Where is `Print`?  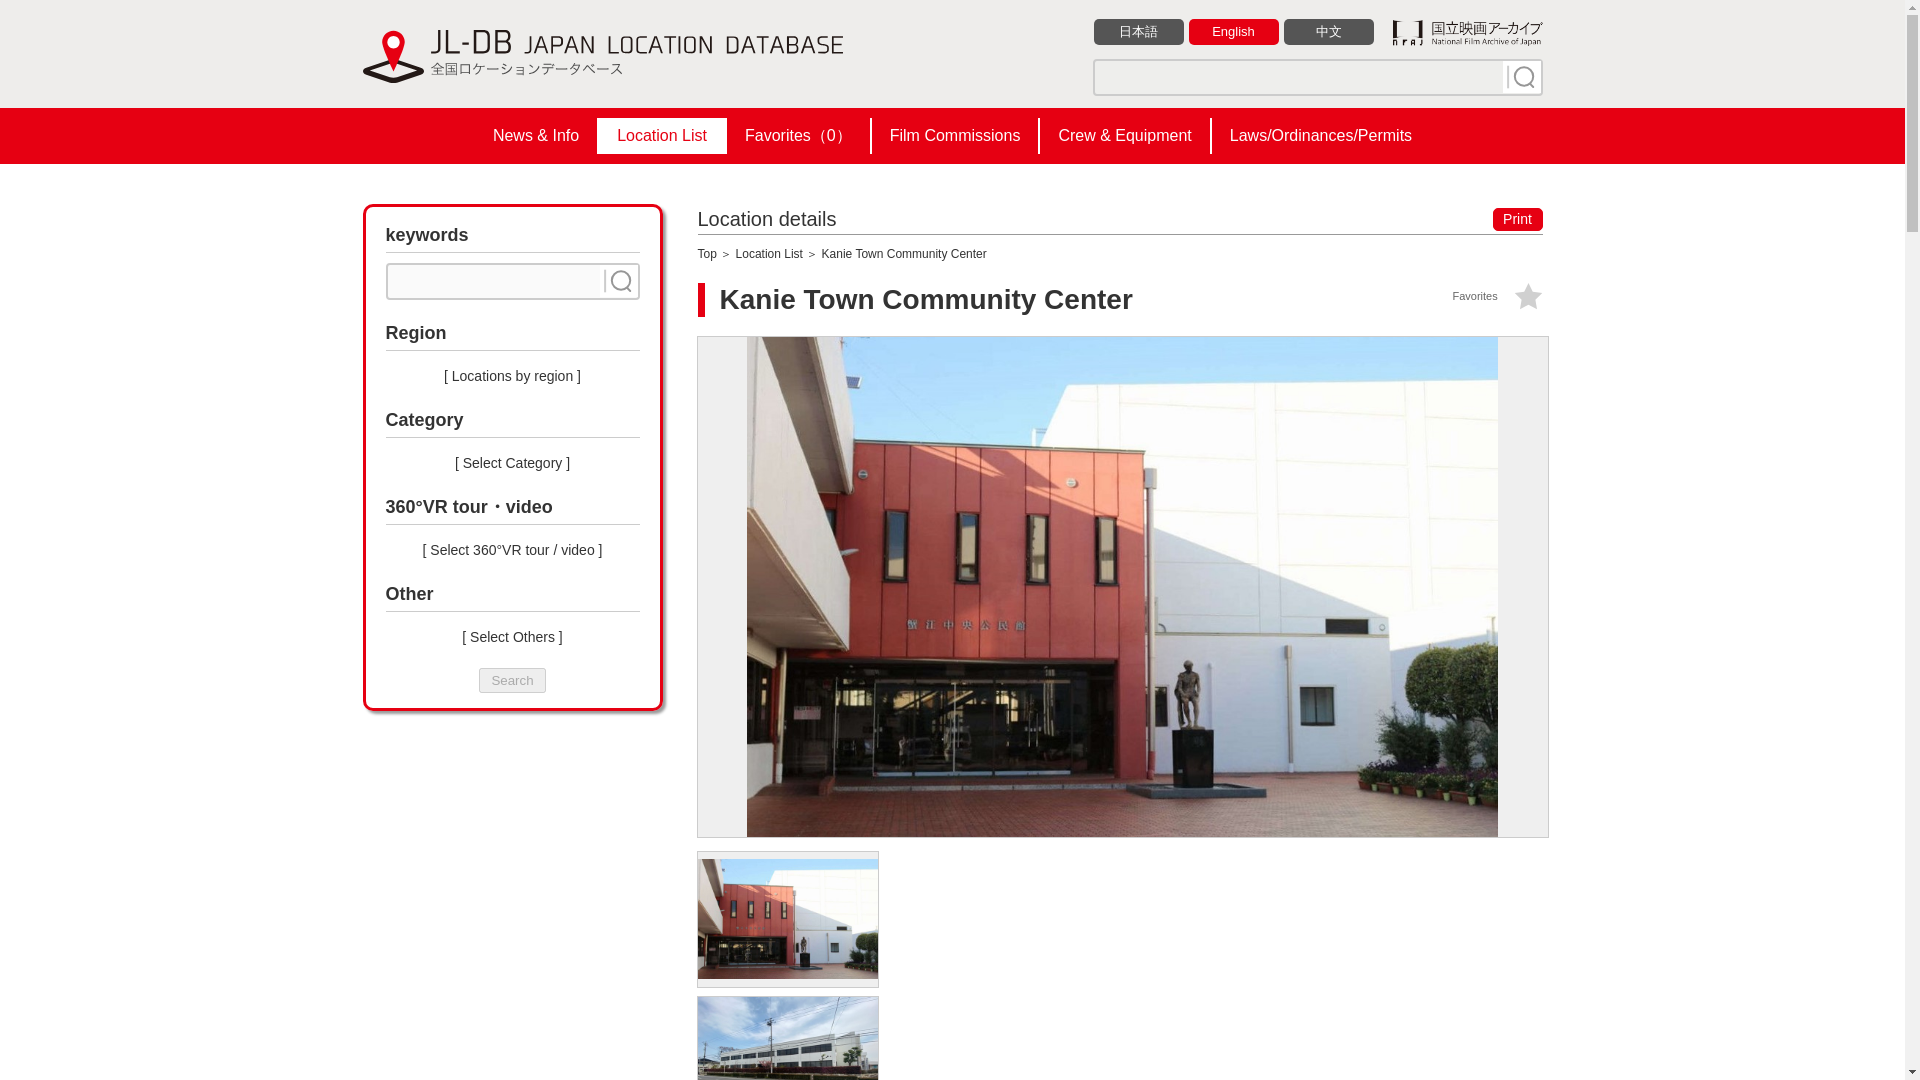
Print is located at coordinates (1517, 220).